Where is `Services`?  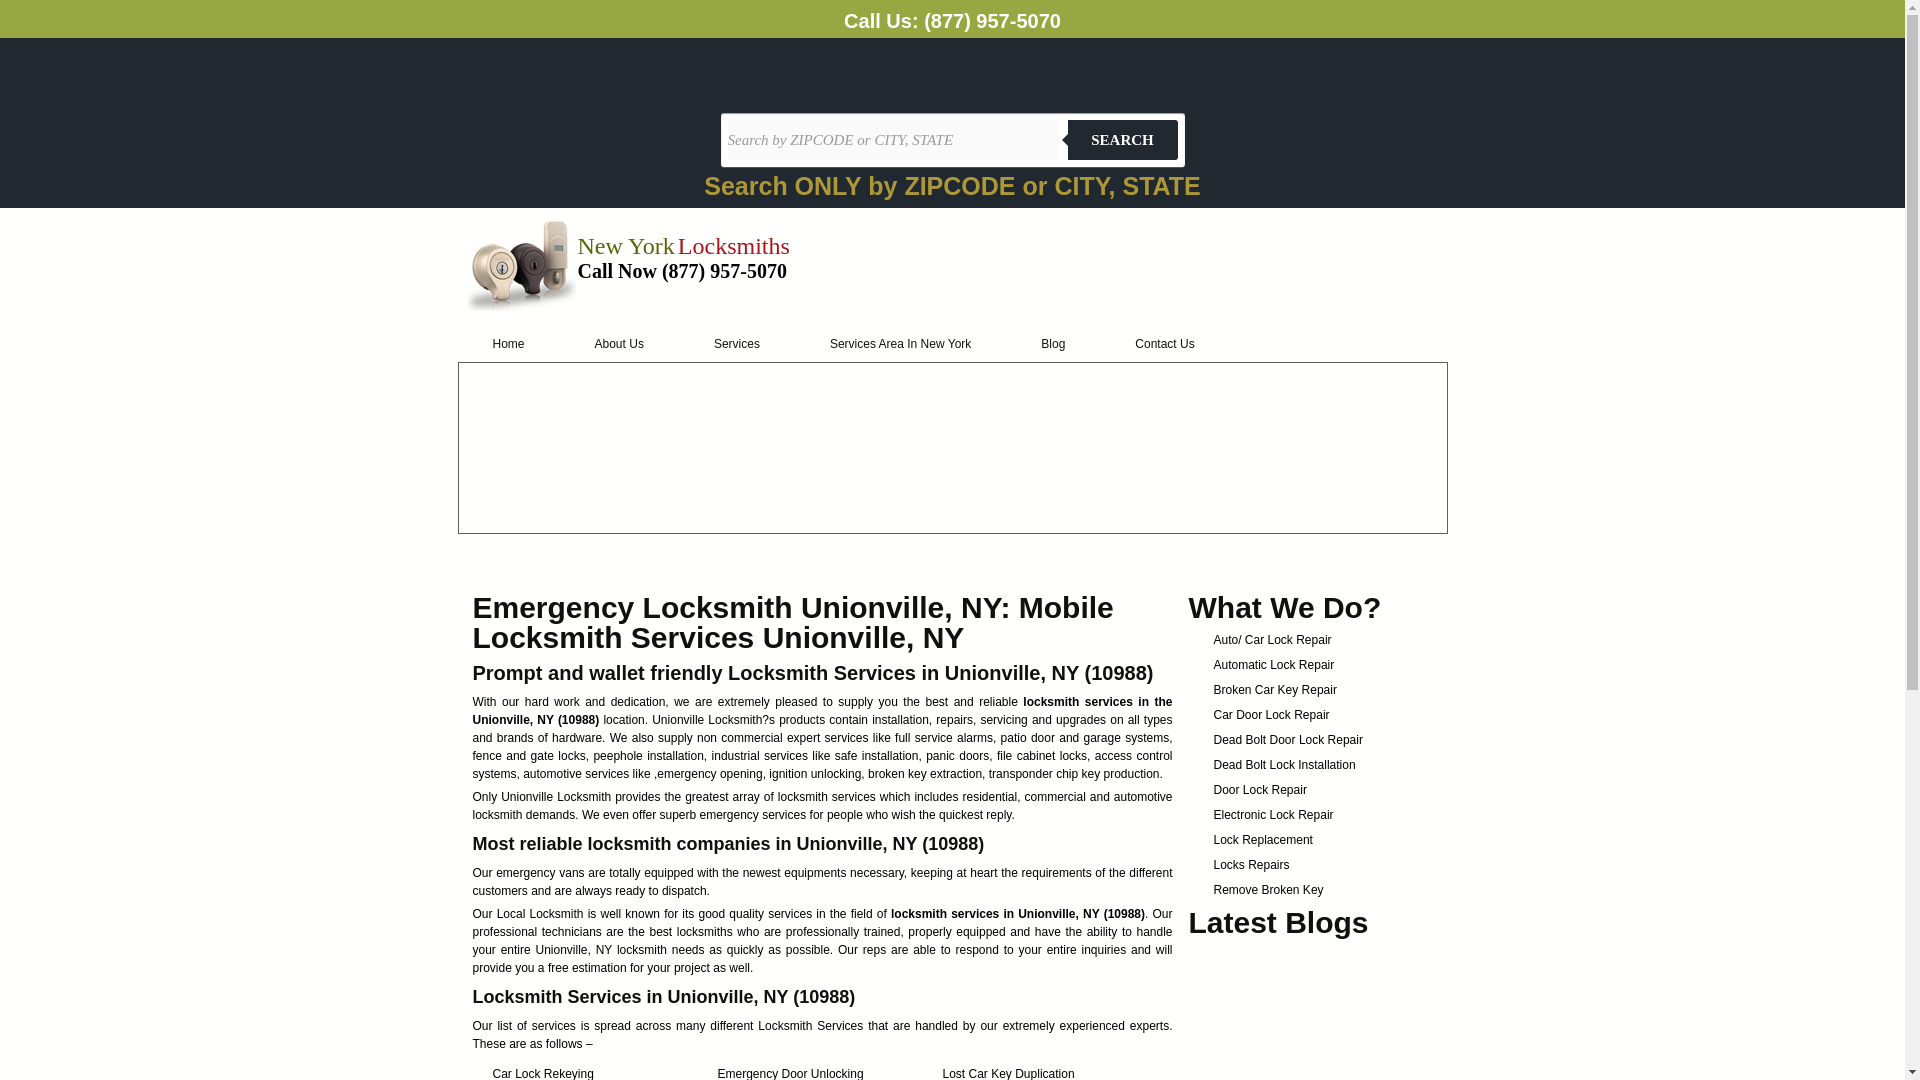
Services is located at coordinates (736, 344).